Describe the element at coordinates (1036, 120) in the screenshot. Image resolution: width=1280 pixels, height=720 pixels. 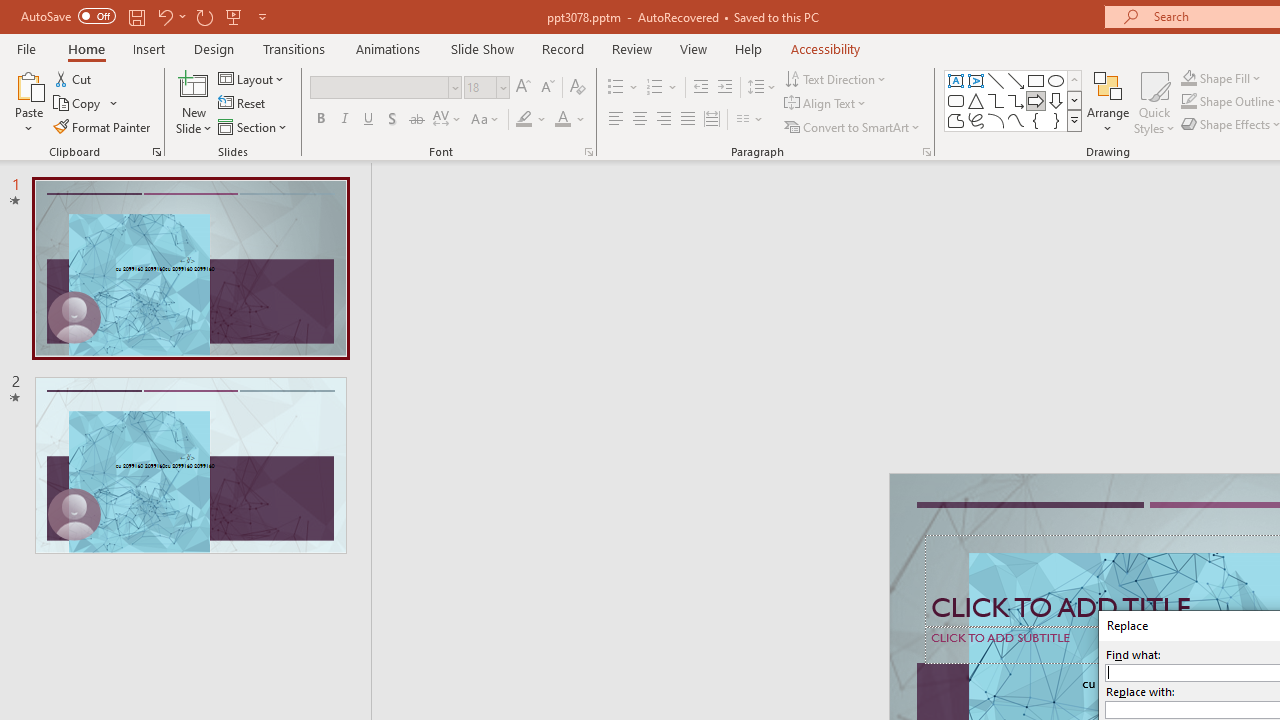
I see `Left Brace` at that location.